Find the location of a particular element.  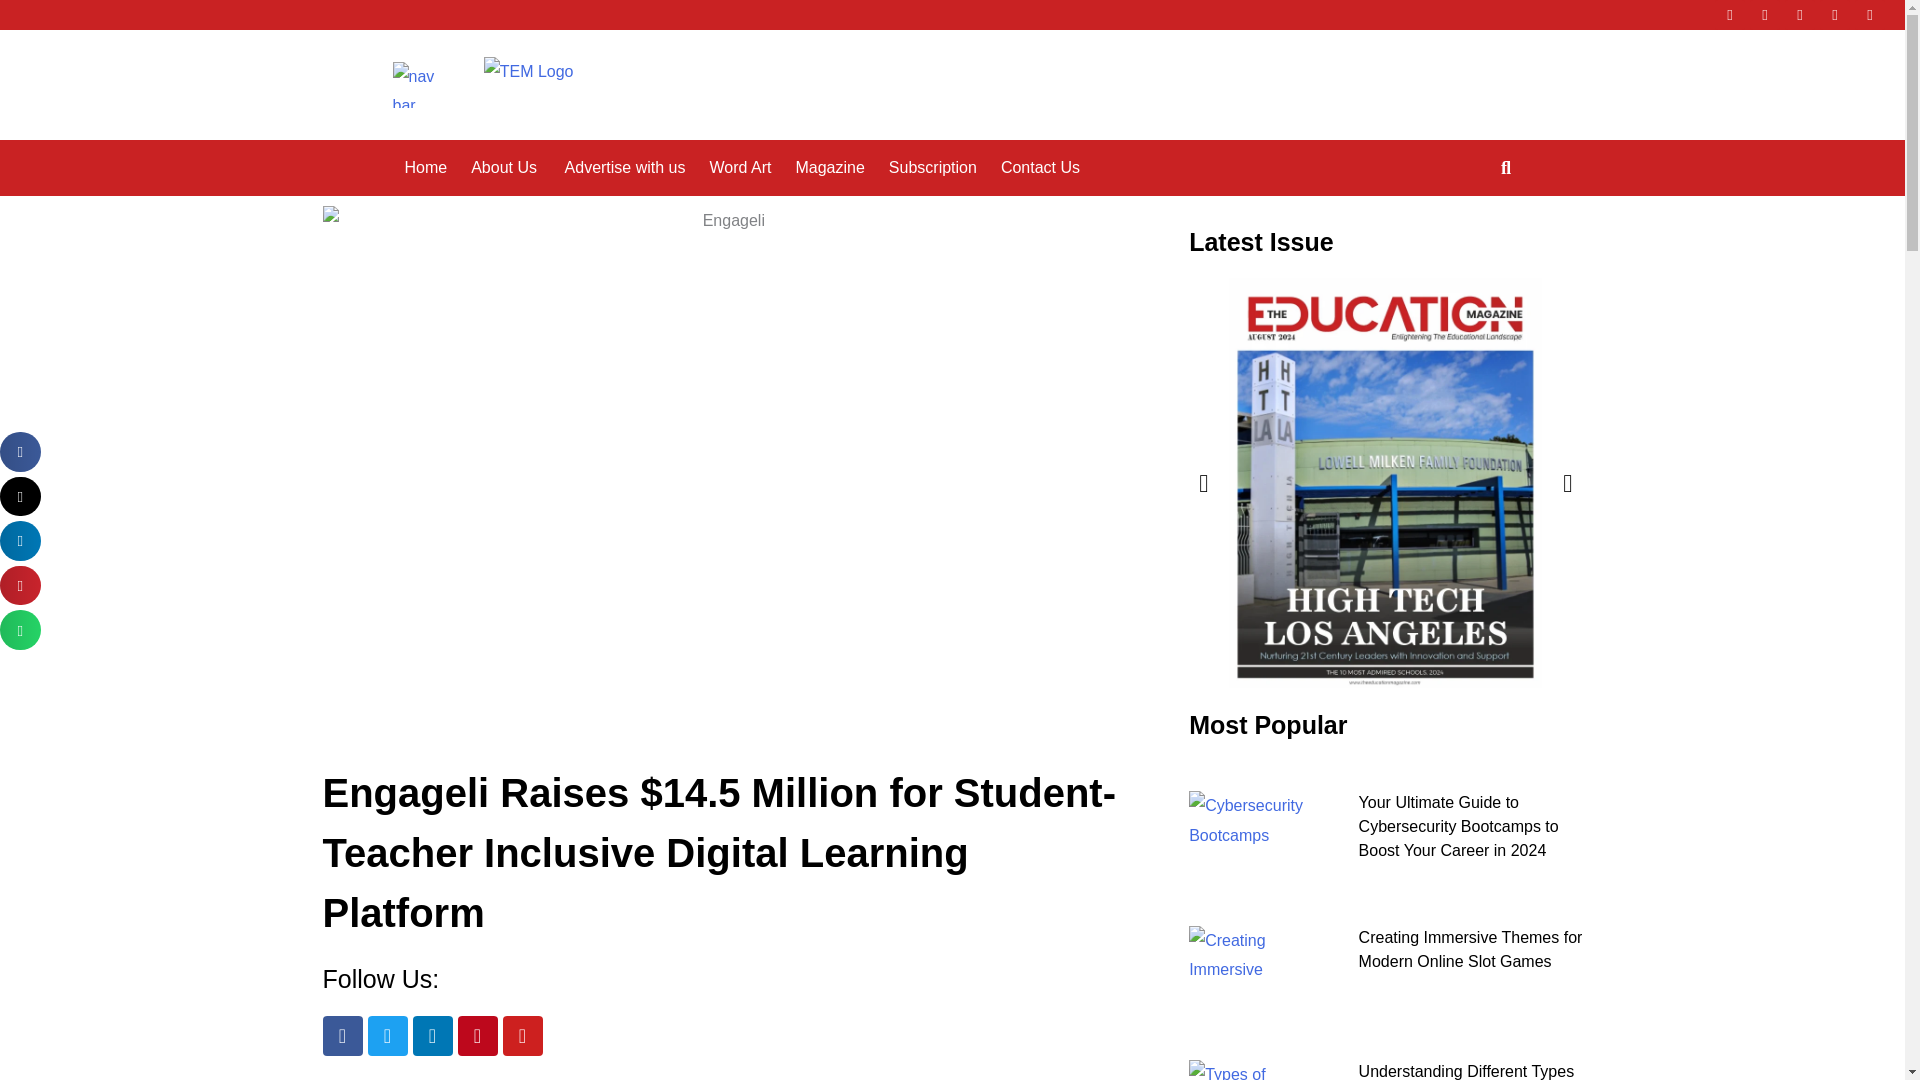

Linkedin is located at coordinates (432, 1036).